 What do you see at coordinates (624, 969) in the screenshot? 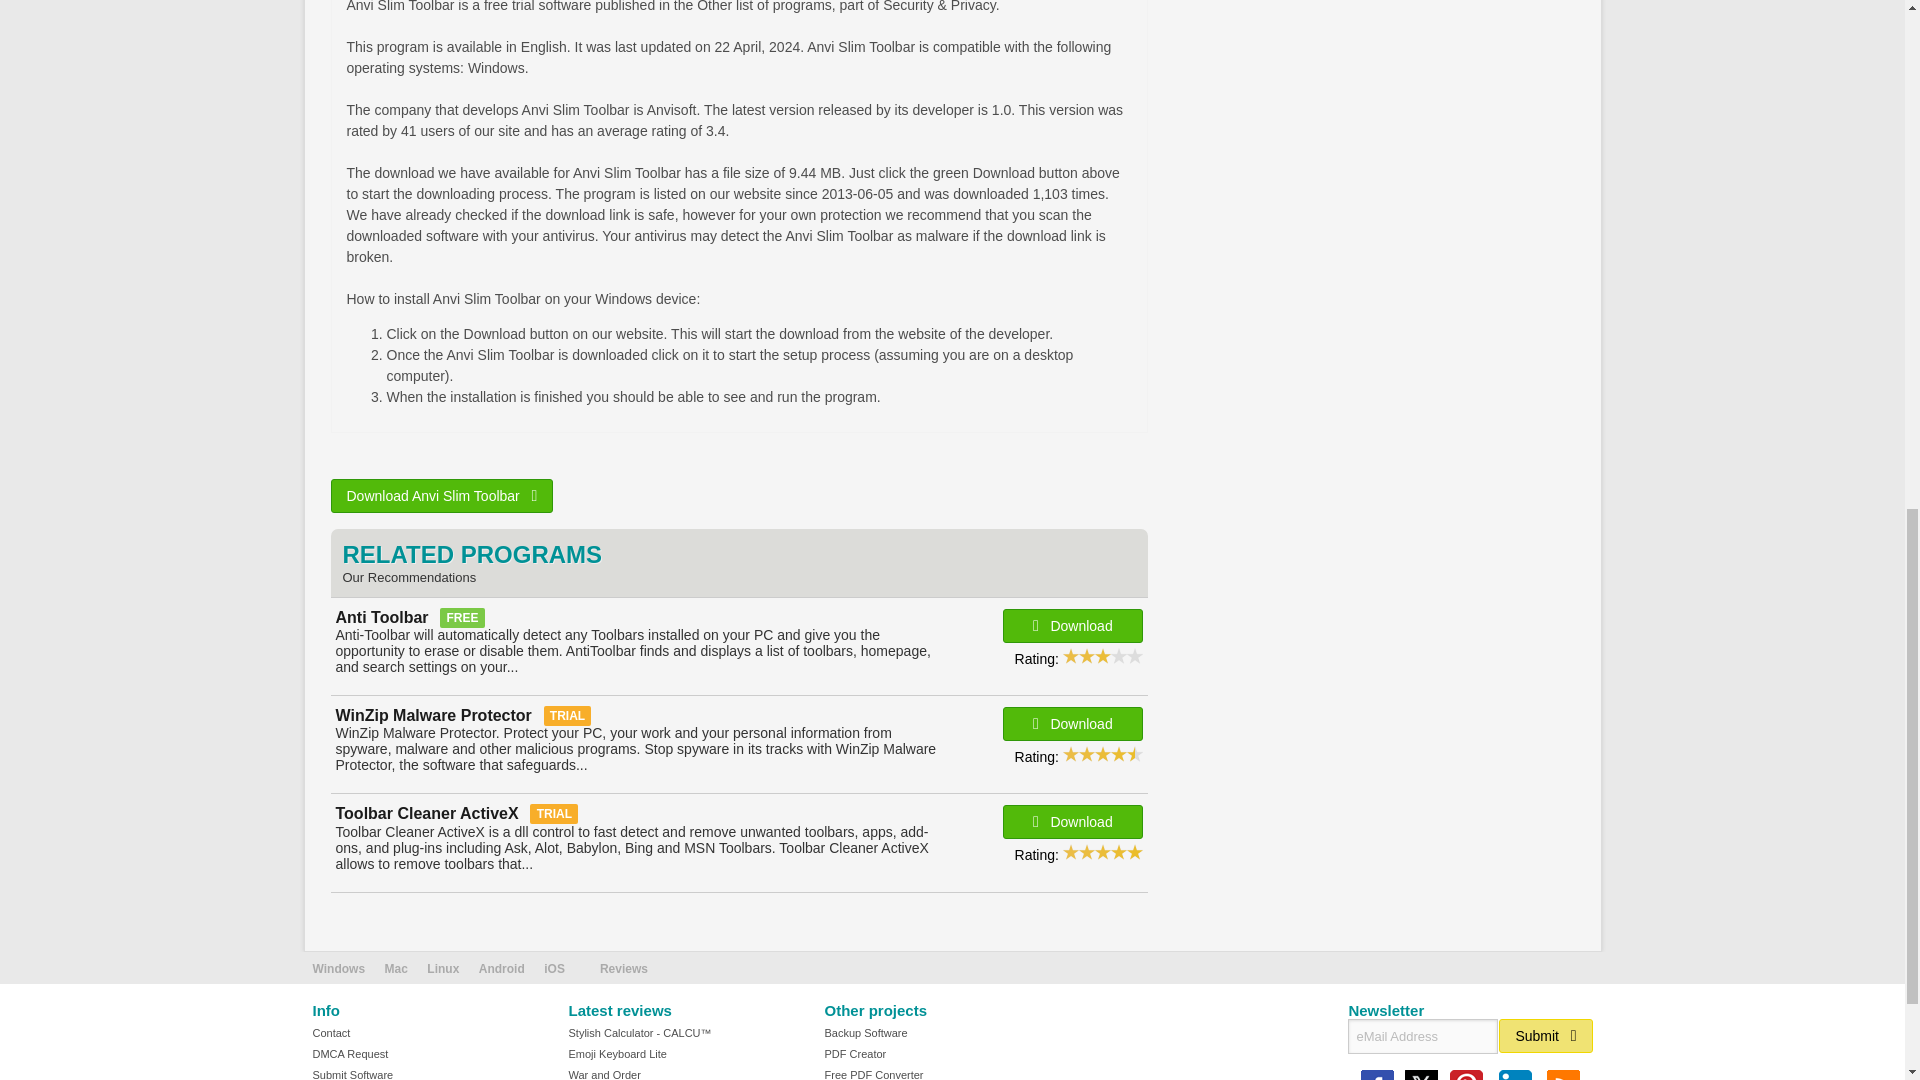
I see `Reviews` at bounding box center [624, 969].